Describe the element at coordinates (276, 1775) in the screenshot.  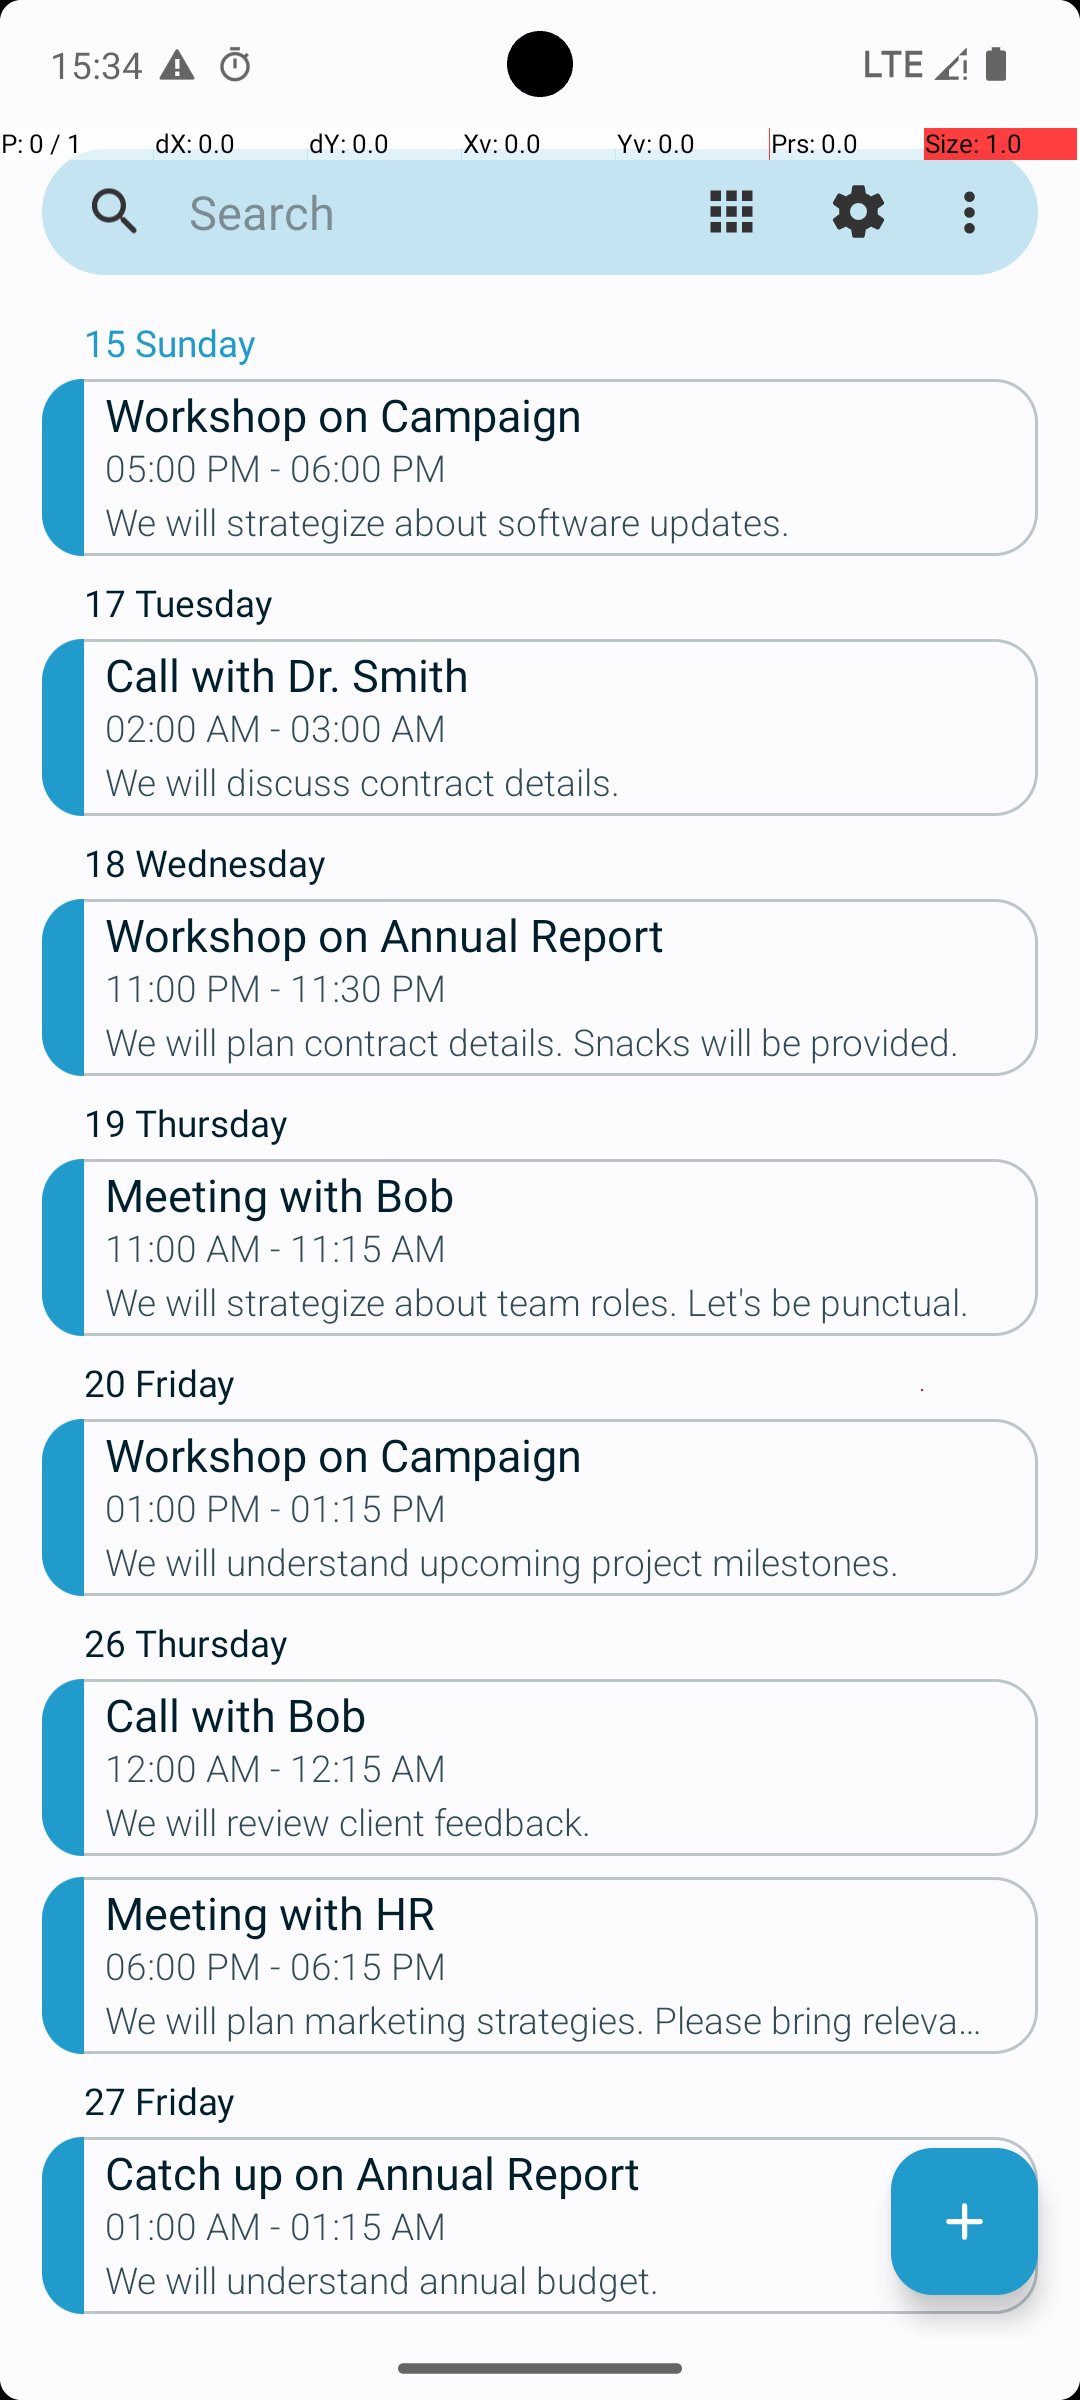
I see `12:00 AM - 12:15 AM` at that location.